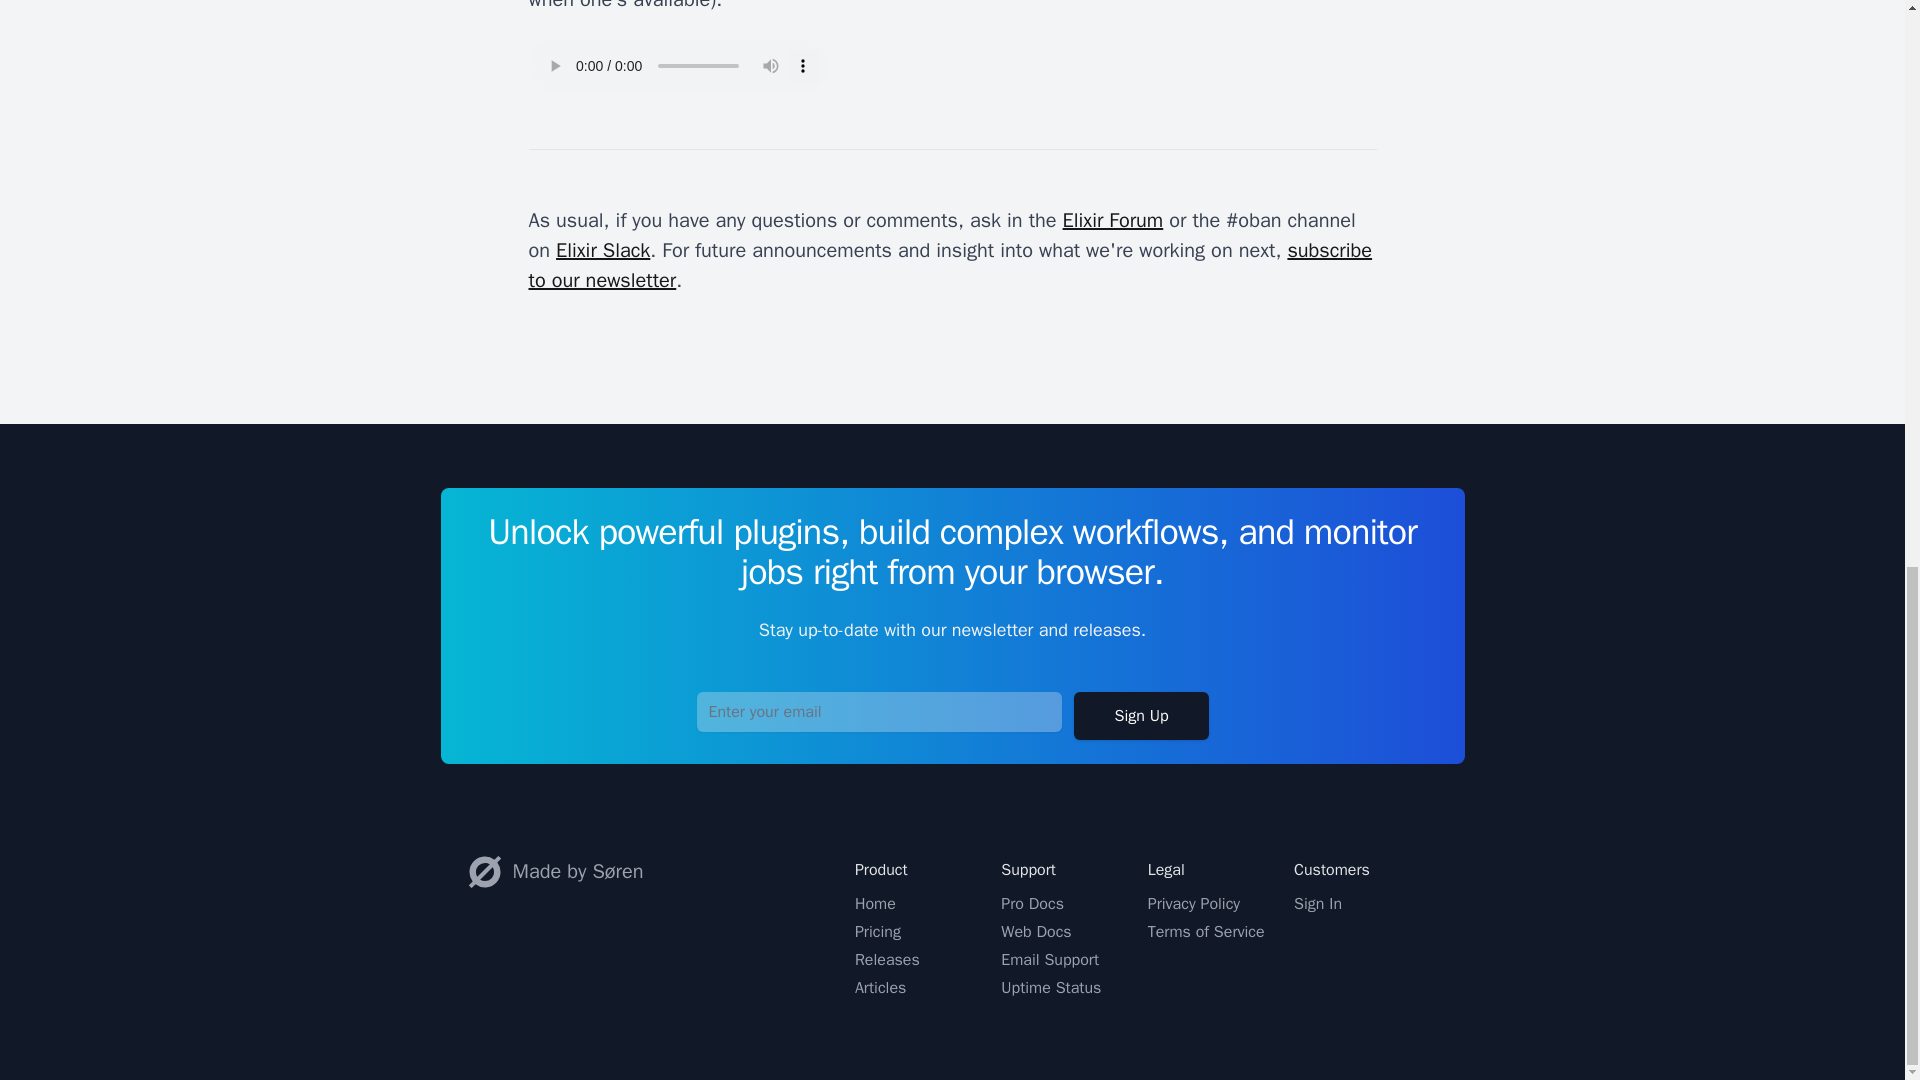 This screenshot has height=1080, width=1920. I want to click on Web Docs, so click(1036, 932).